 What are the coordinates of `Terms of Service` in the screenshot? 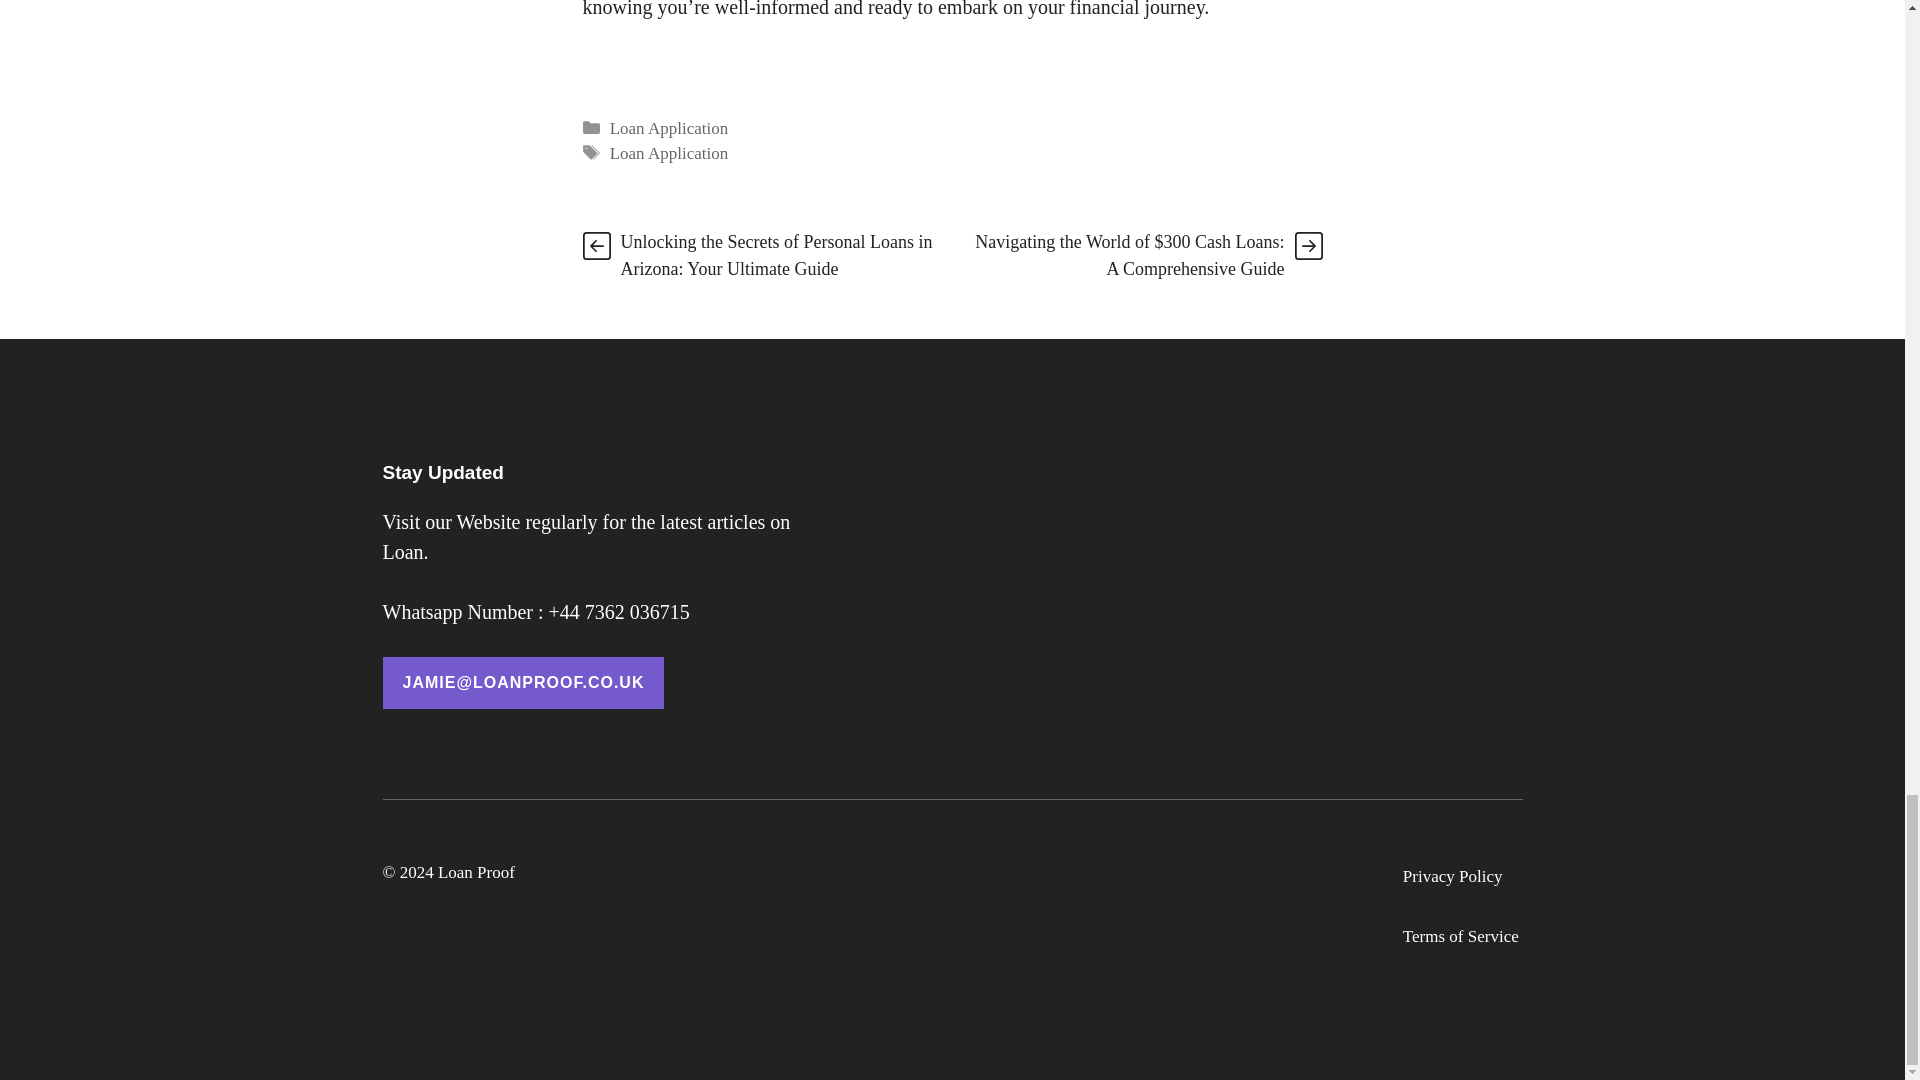 It's located at (1460, 937).